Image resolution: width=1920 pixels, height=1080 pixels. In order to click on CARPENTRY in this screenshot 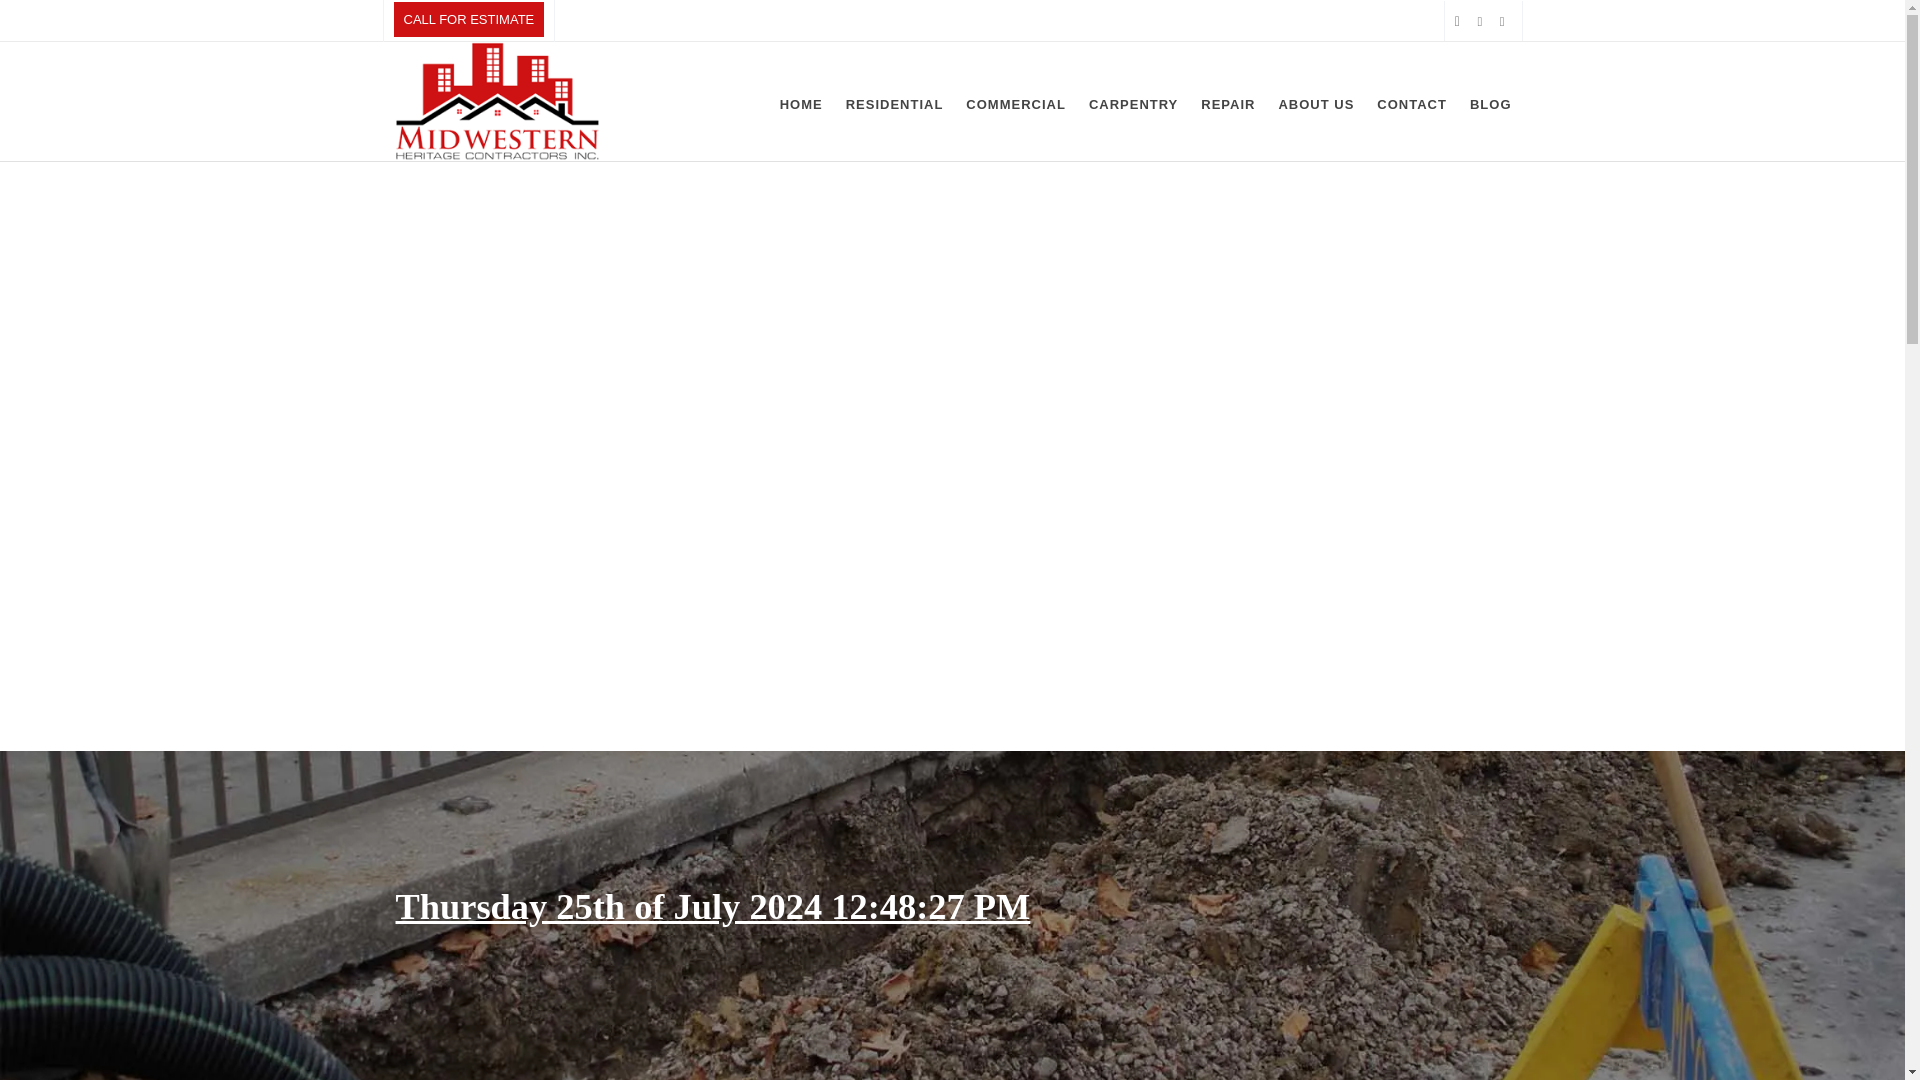, I will do `click(1132, 102)`.